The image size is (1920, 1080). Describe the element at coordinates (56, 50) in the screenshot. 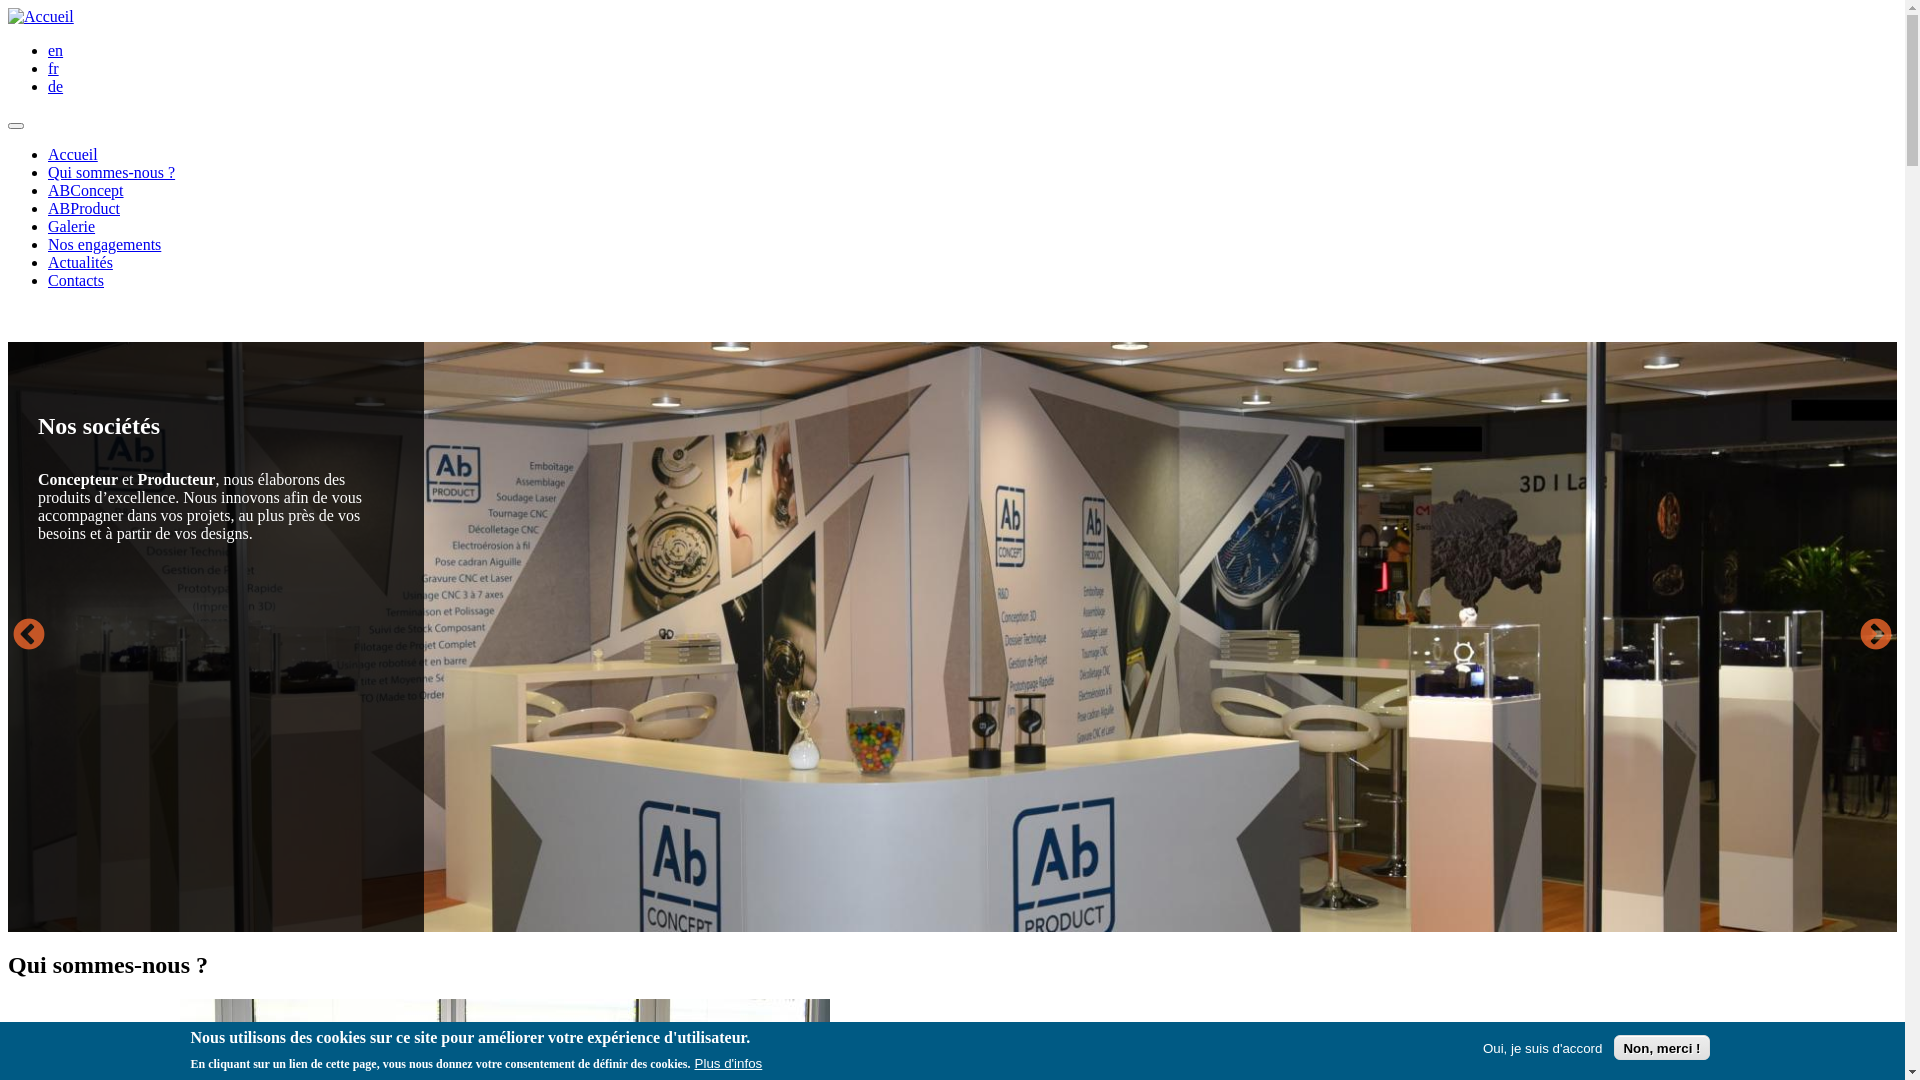

I see `en` at that location.